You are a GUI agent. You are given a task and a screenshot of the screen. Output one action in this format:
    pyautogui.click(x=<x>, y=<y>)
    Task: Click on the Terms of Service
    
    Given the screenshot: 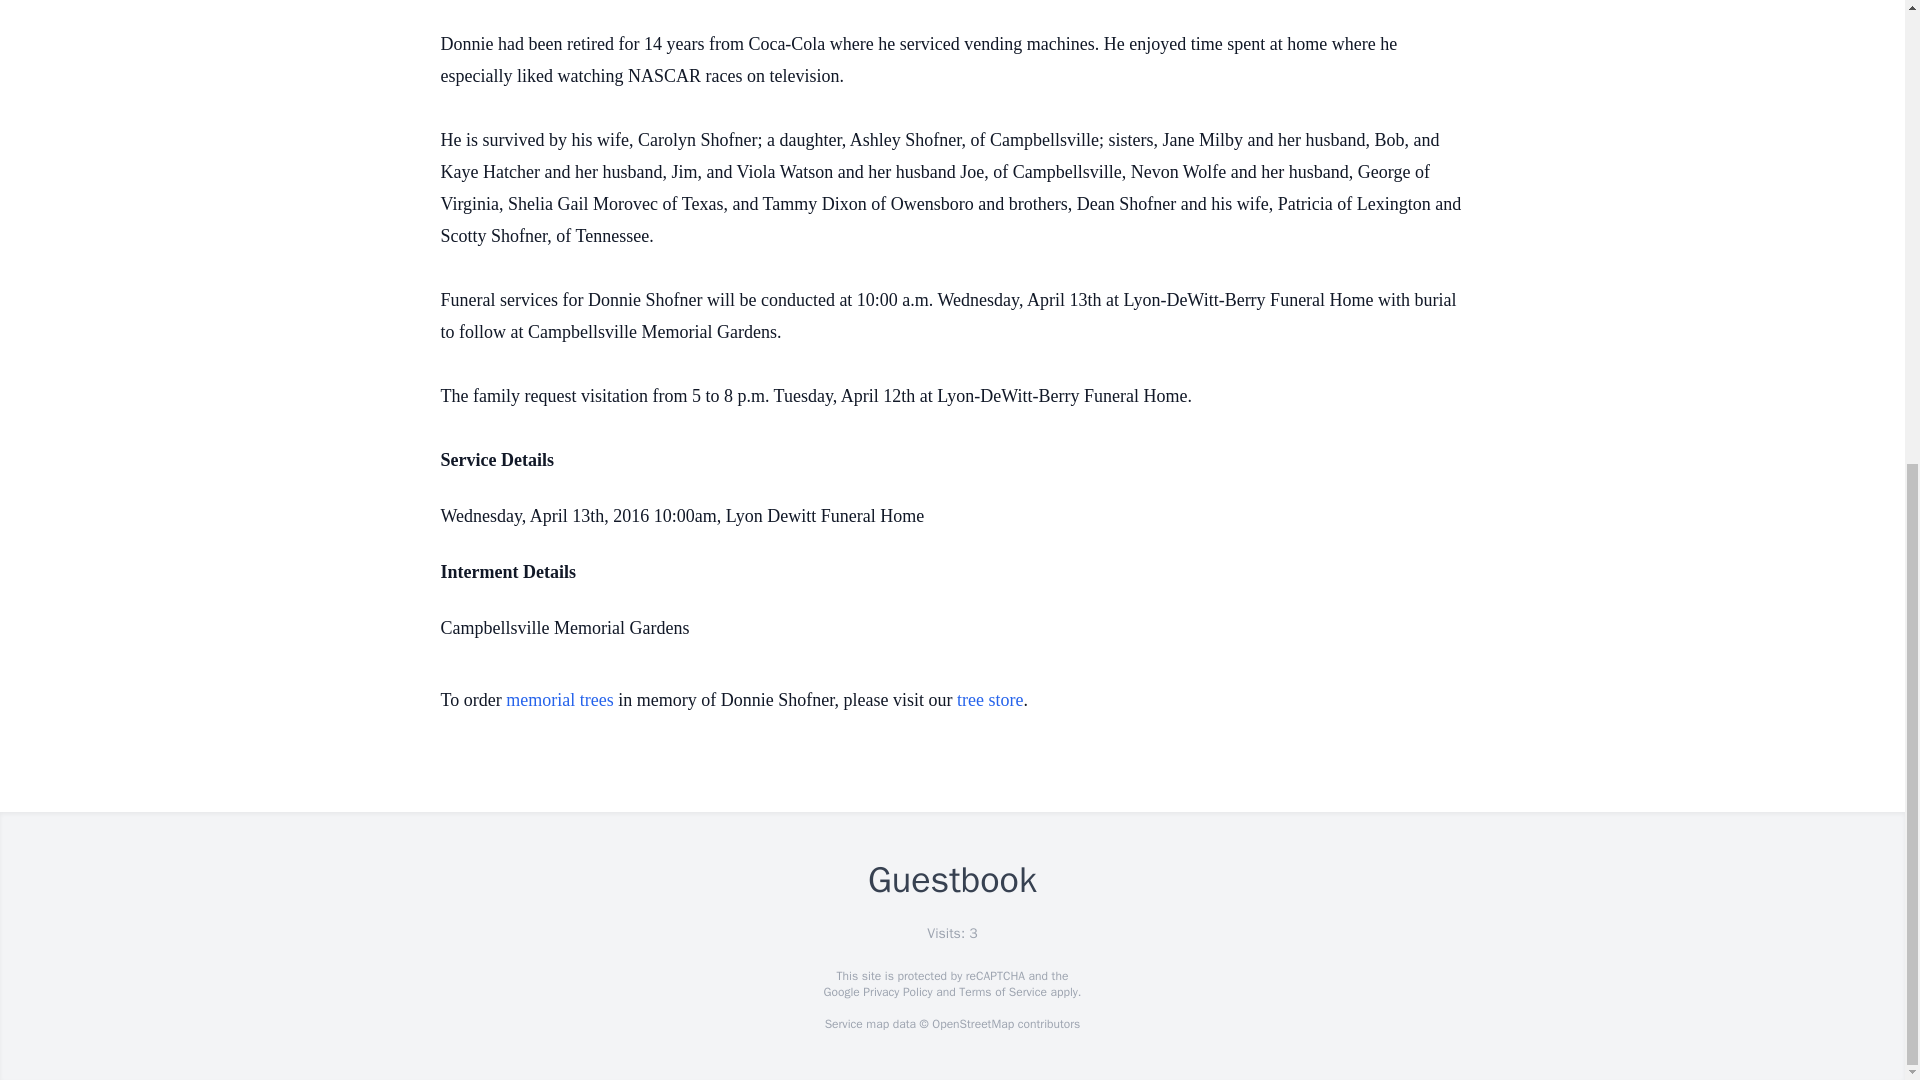 What is the action you would take?
    pyautogui.click(x=1002, y=992)
    